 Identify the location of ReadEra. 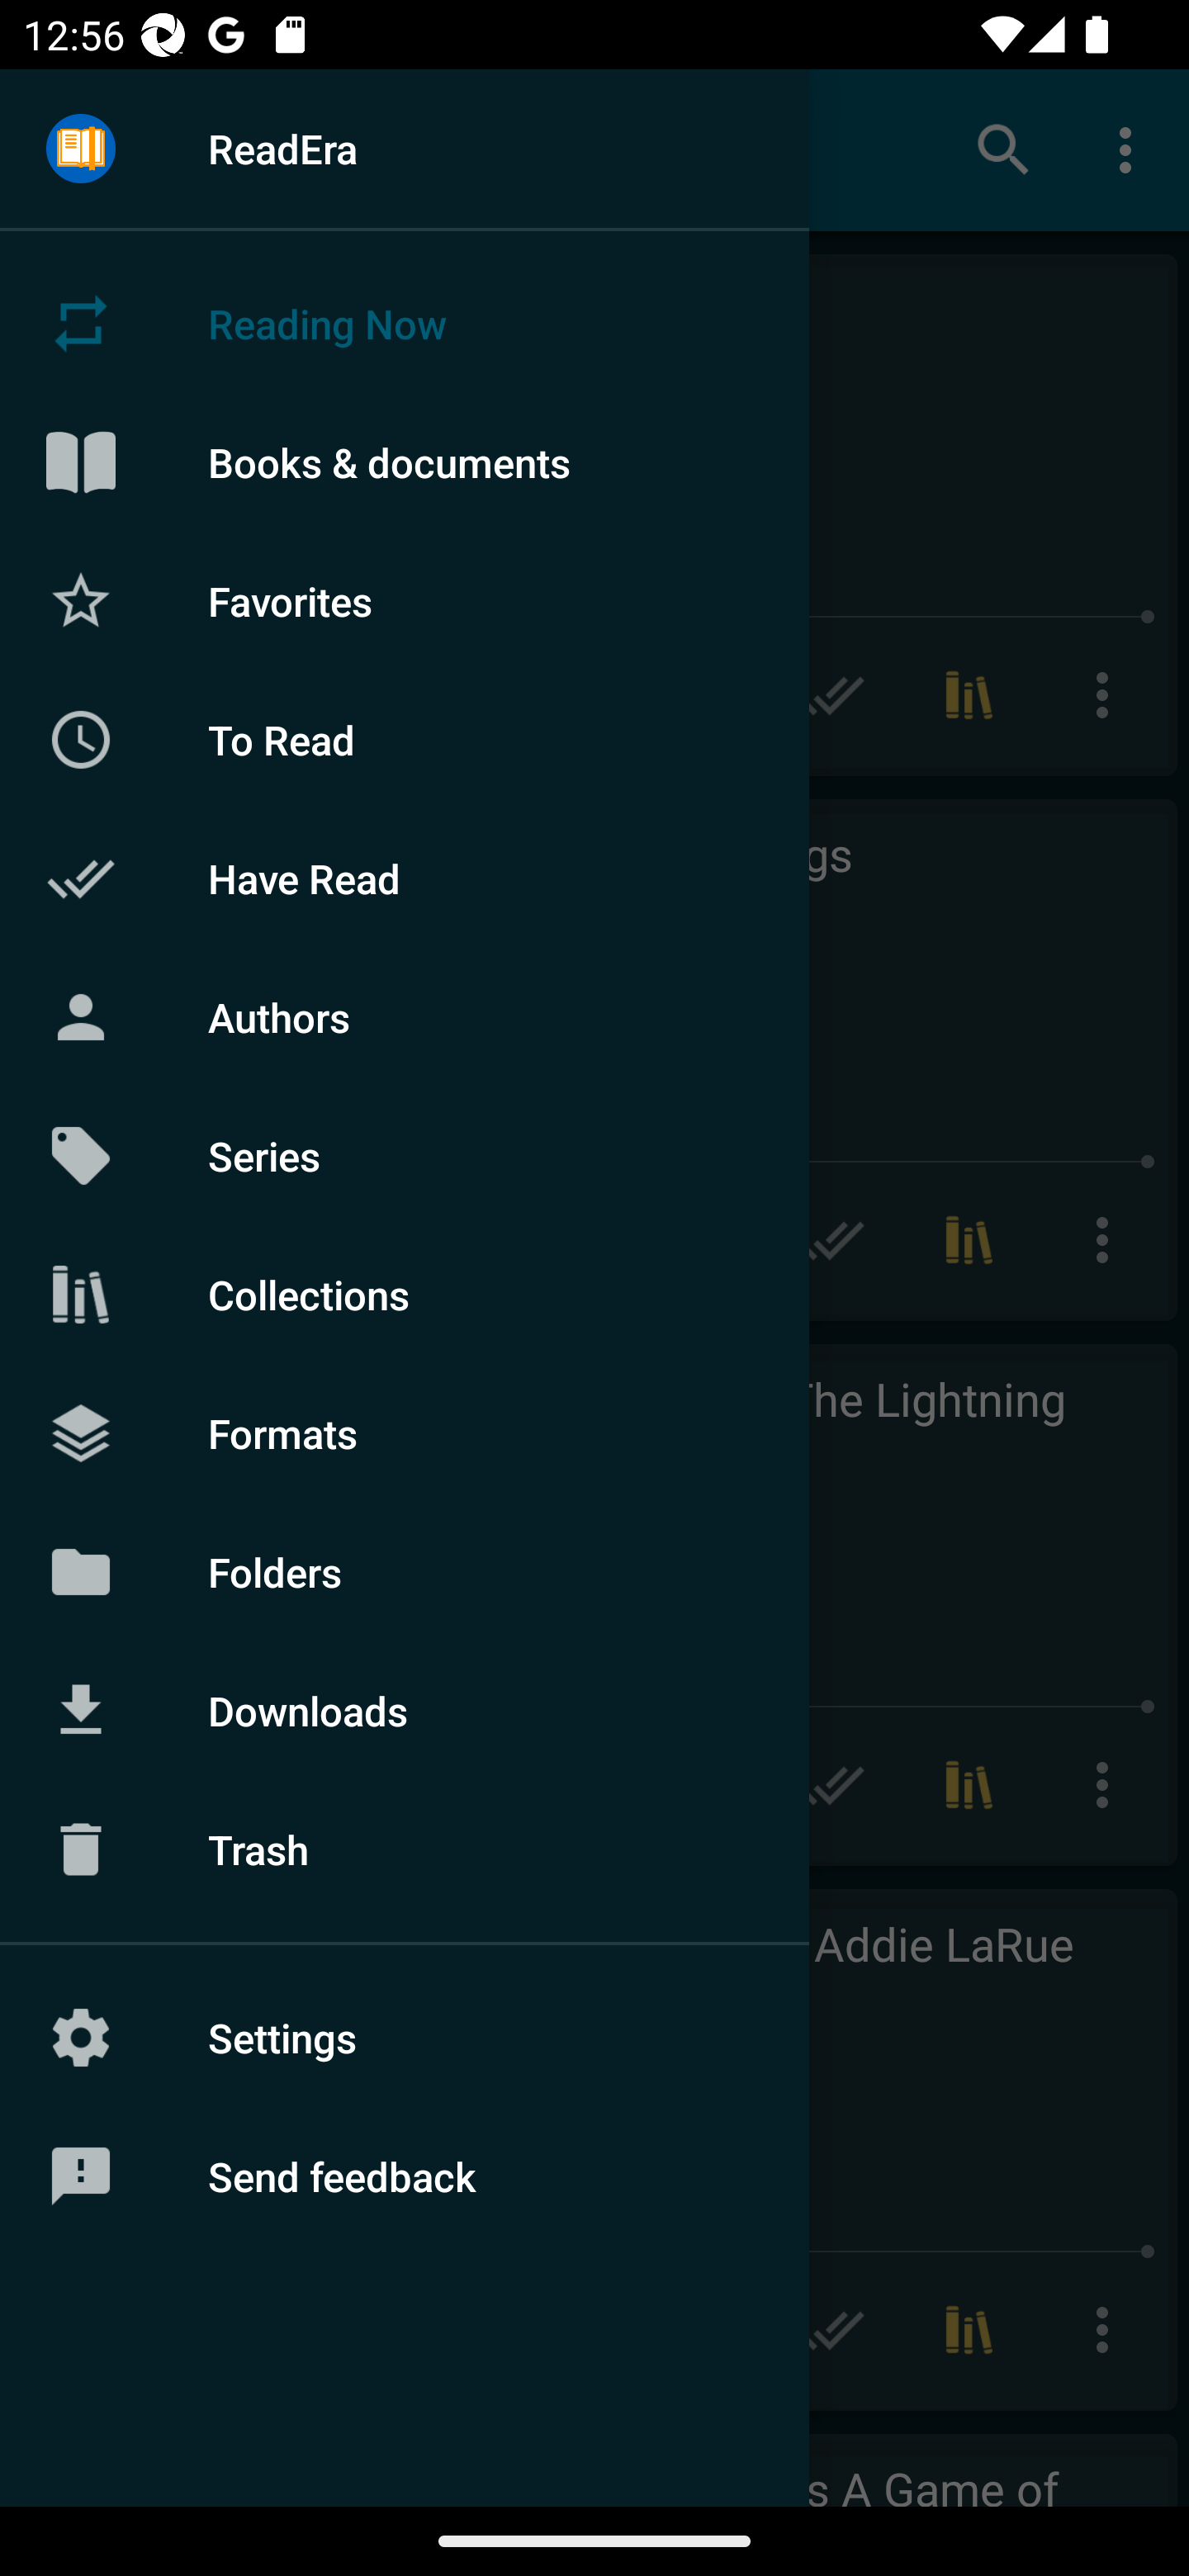
(405, 148).